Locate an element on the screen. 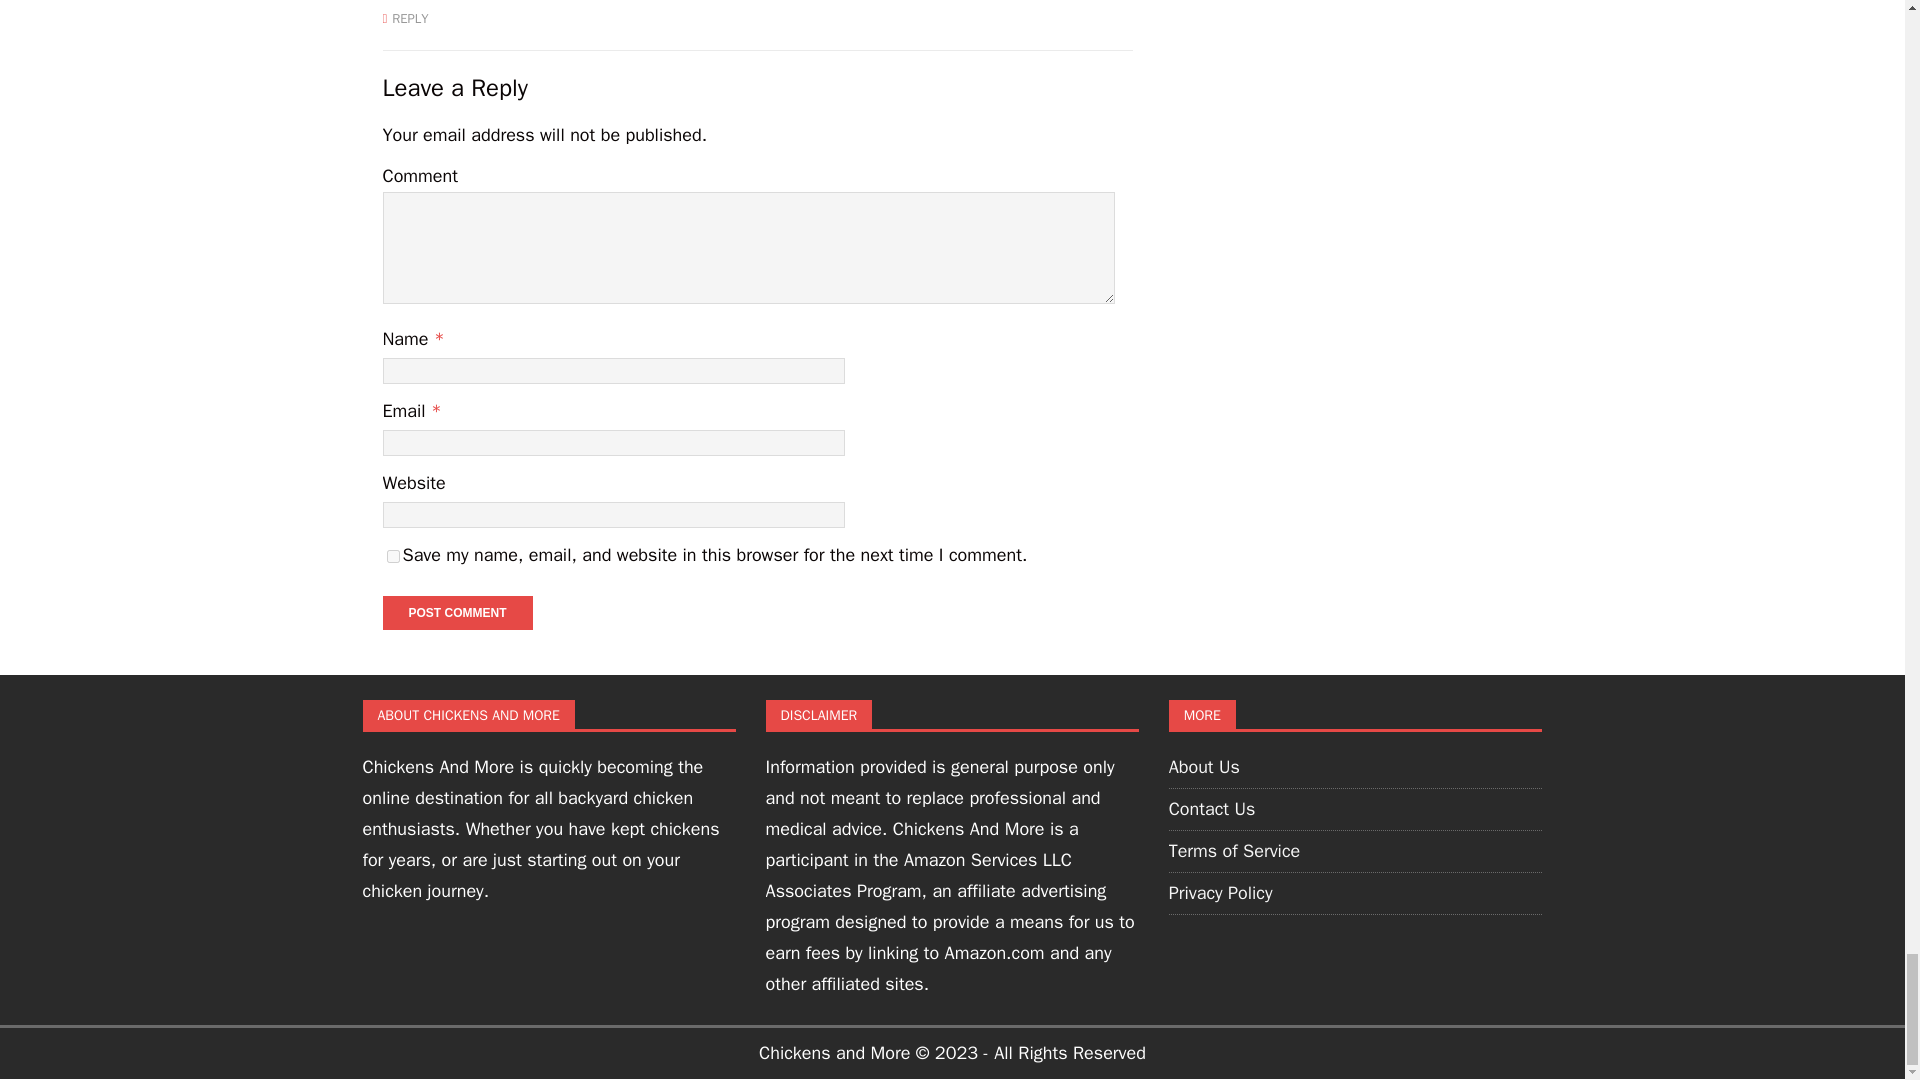  yes is located at coordinates (392, 556).